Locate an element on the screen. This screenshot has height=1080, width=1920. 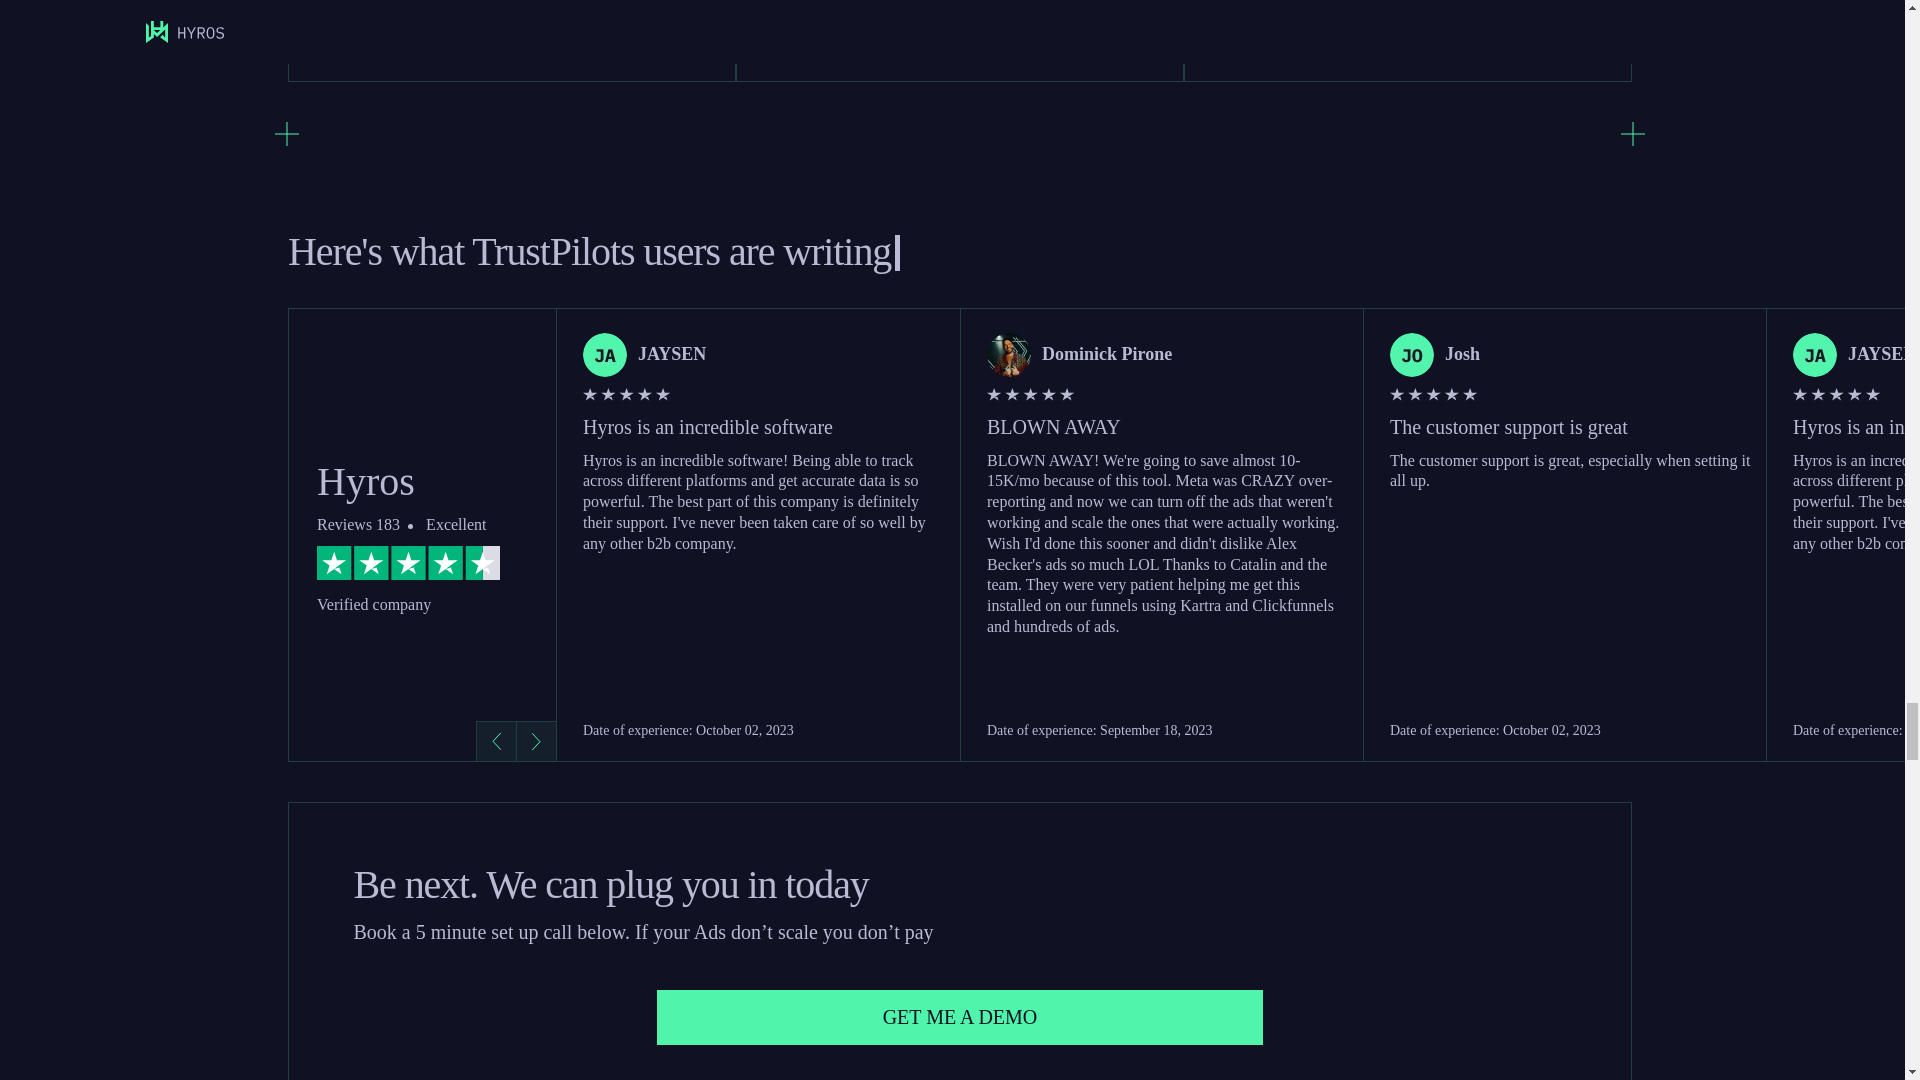
GET ME A DEMO is located at coordinates (960, 1018).